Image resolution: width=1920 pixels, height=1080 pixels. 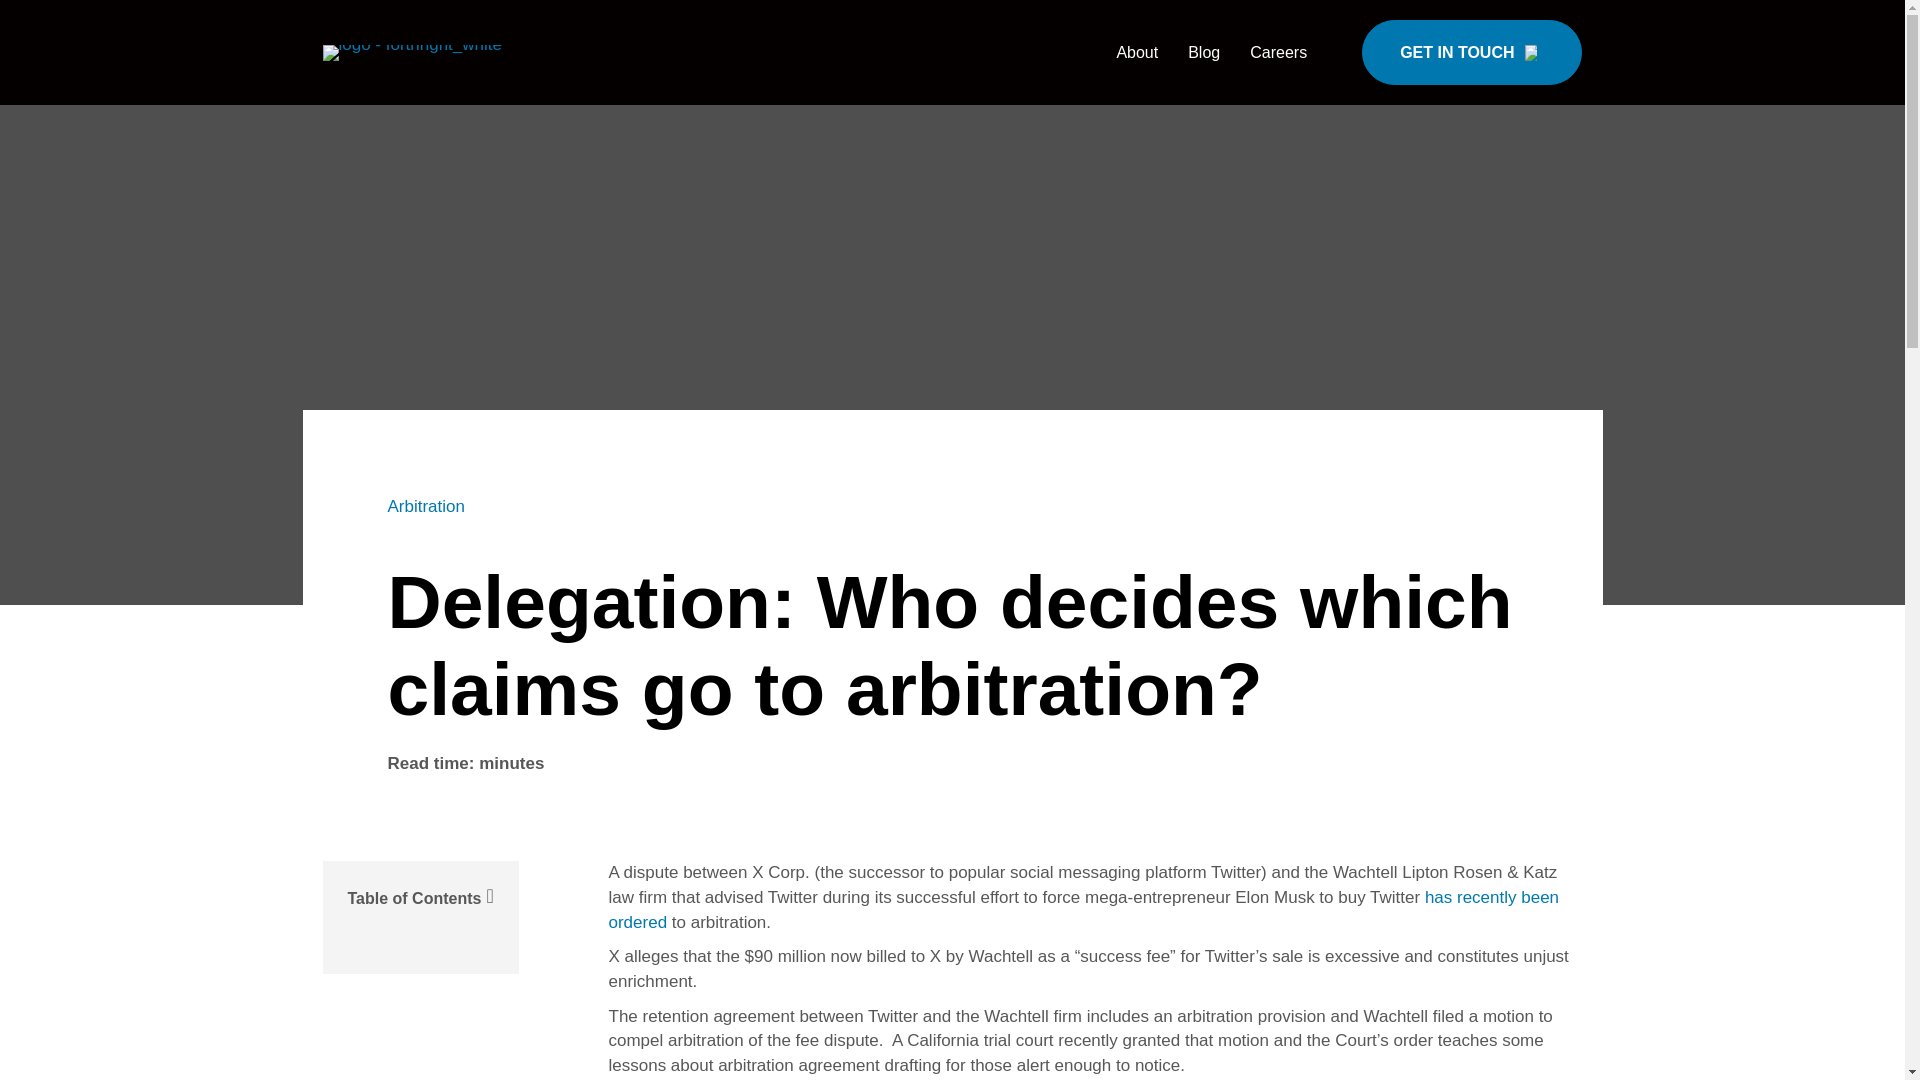 What do you see at coordinates (1204, 52) in the screenshot?
I see `Blog` at bounding box center [1204, 52].